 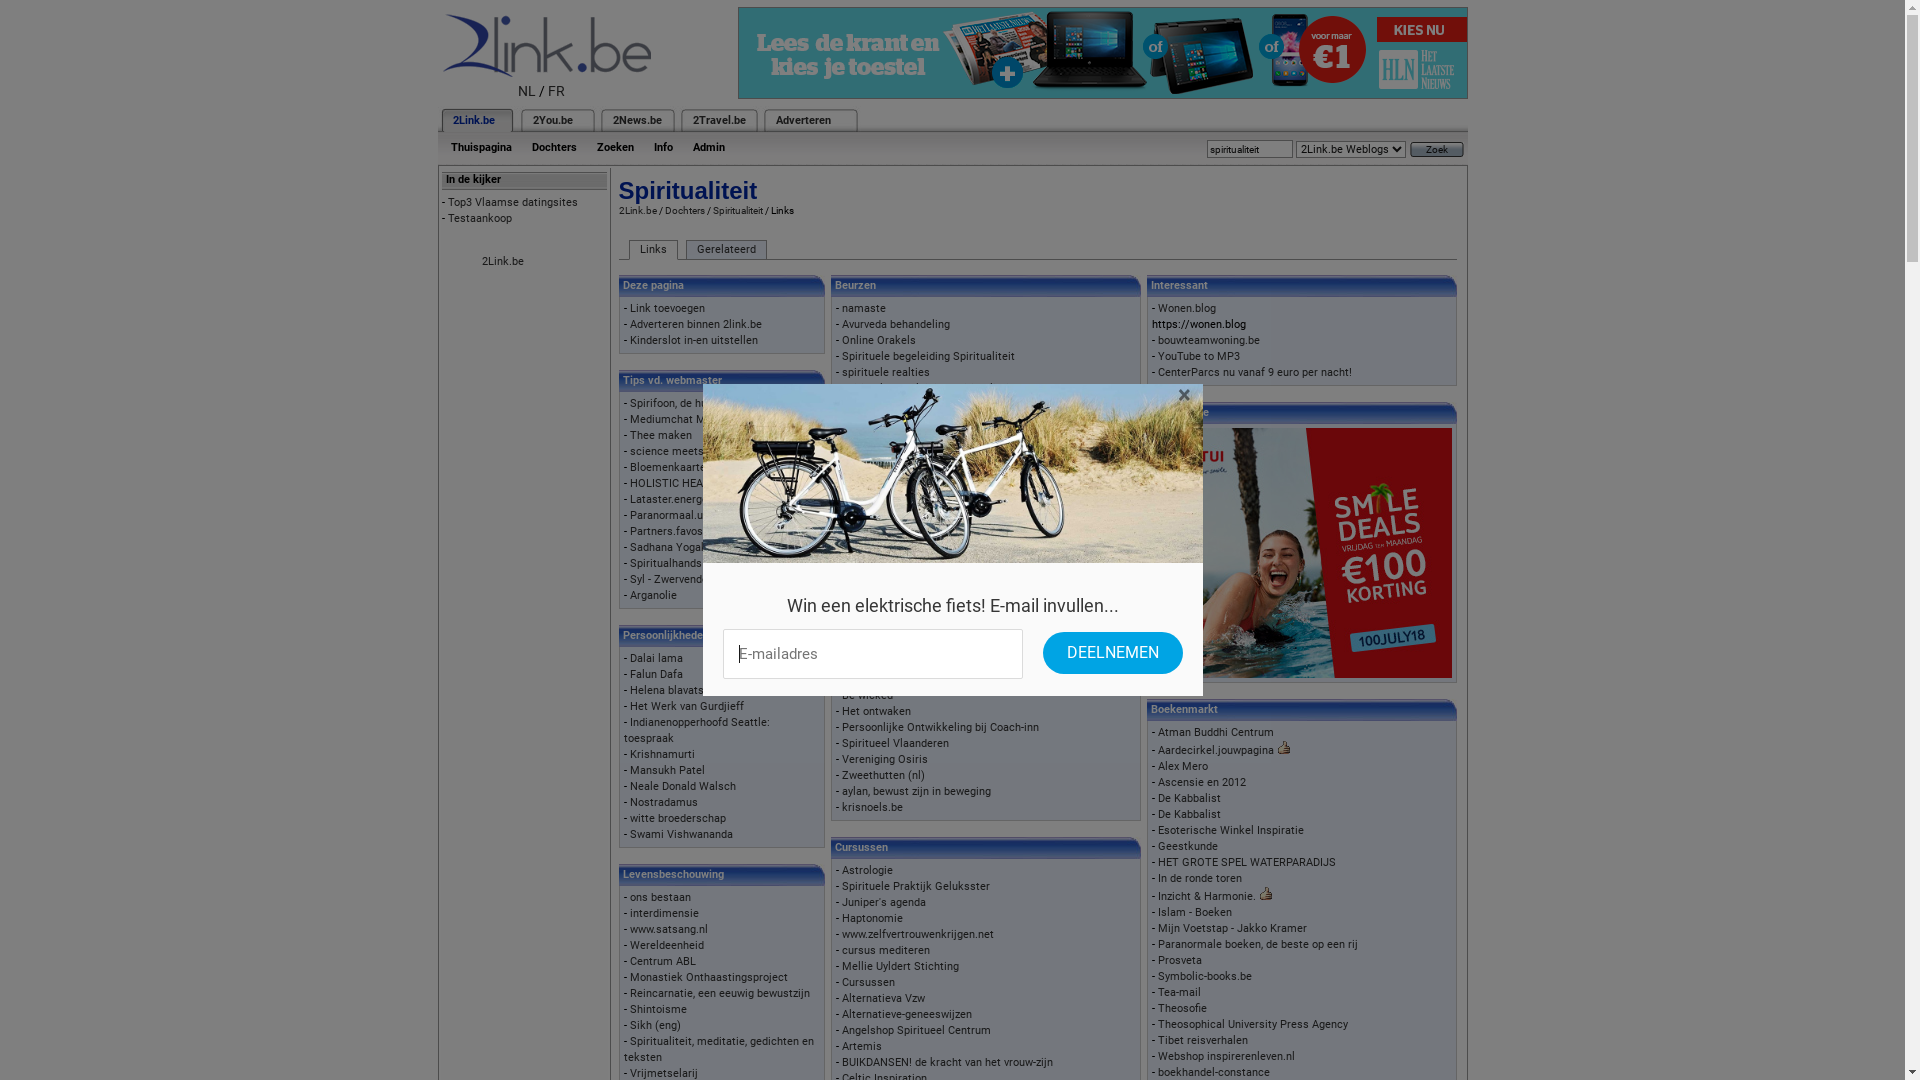 I want to click on Admin, so click(x=708, y=148).